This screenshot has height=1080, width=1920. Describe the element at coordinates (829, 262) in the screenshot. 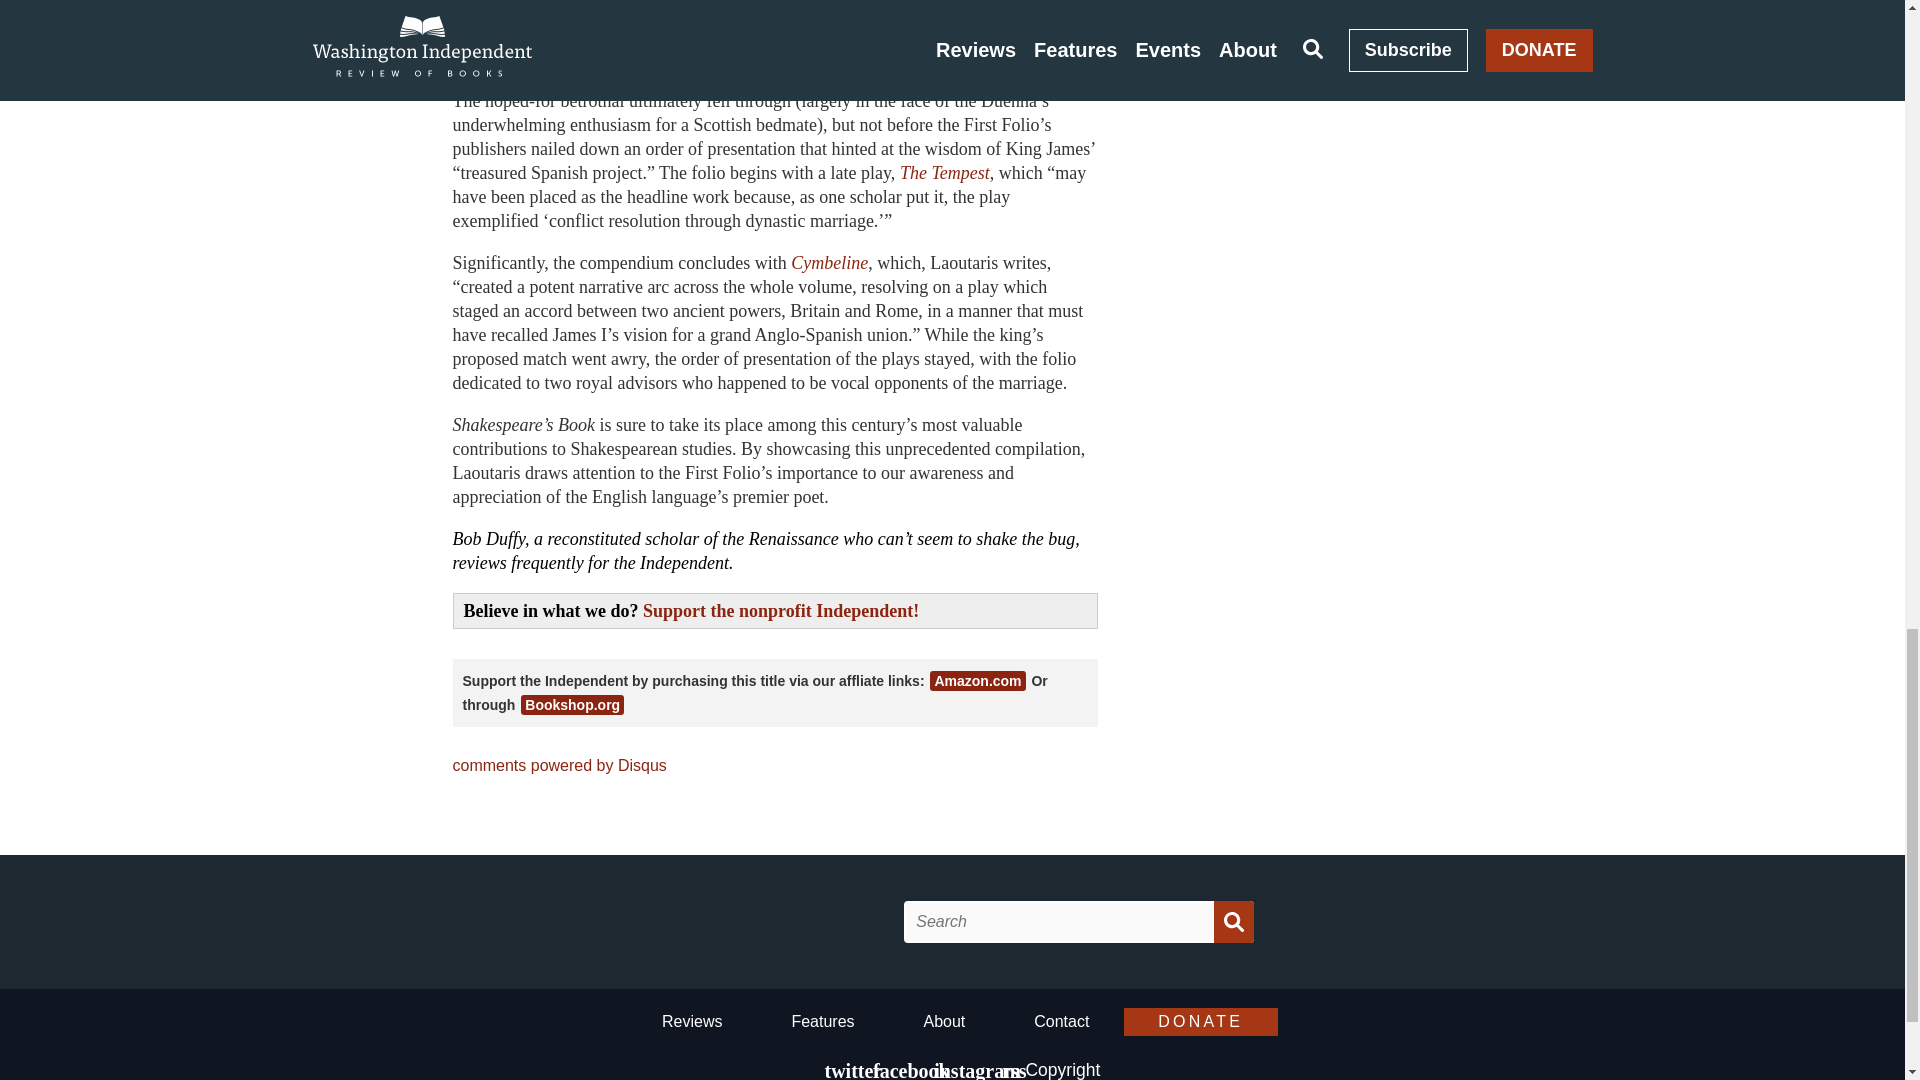

I see `Cymbeline` at that location.